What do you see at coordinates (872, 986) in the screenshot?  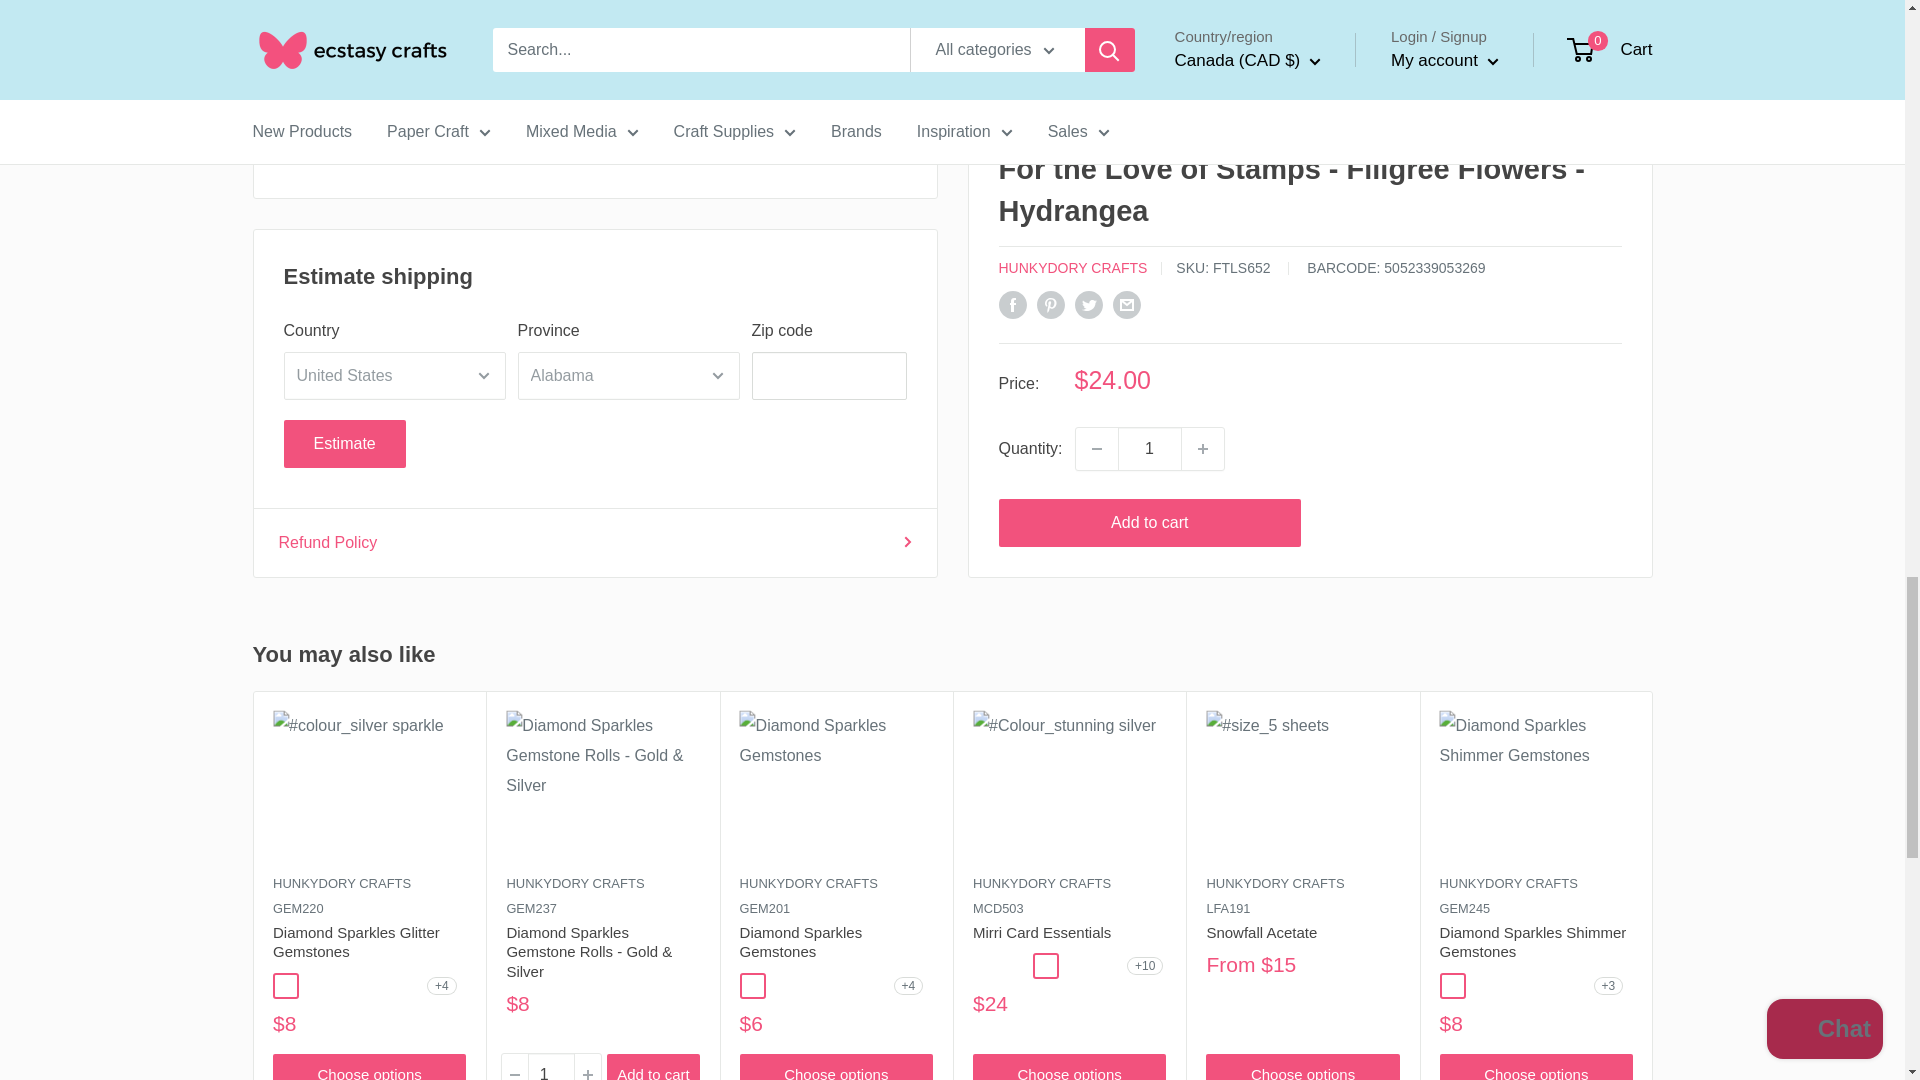 I see `Precious Purples` at bounding box center [872, 986].